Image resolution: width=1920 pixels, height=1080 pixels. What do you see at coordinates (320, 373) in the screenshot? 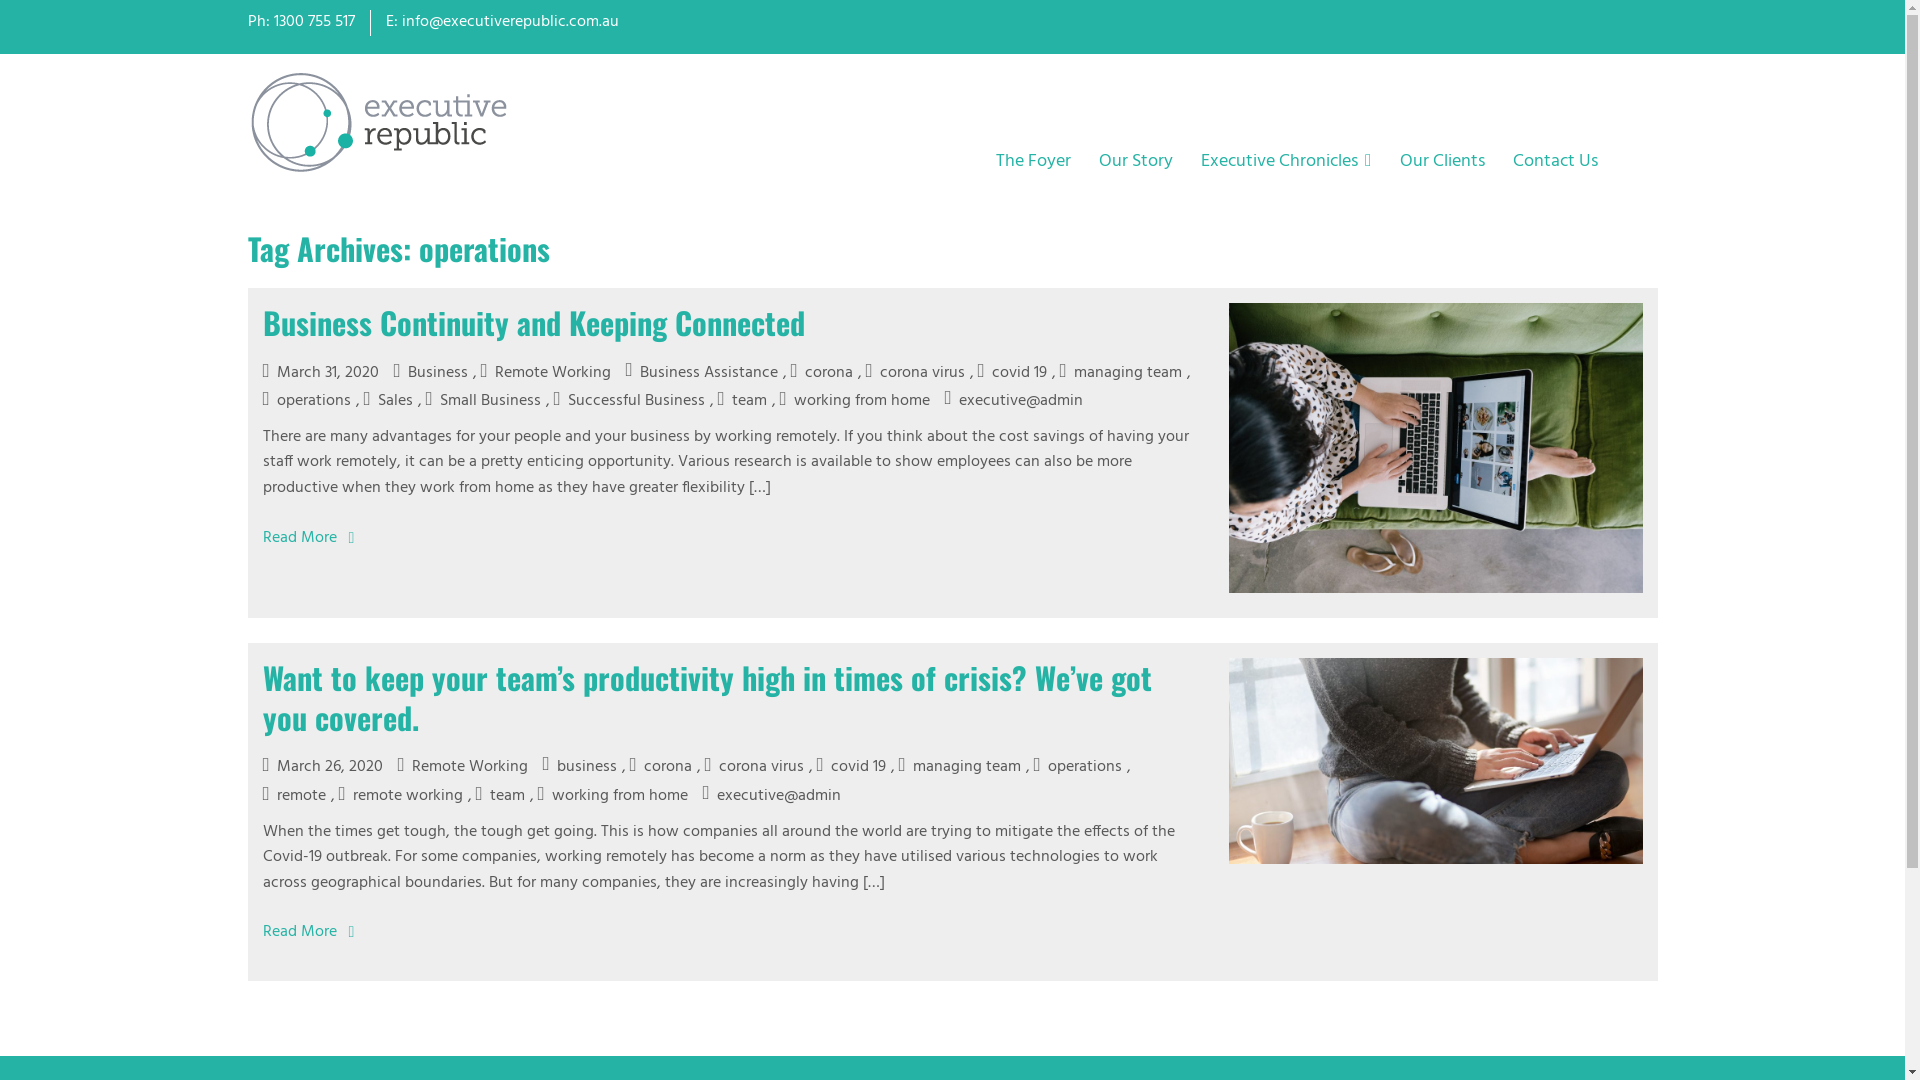
I see `March 31, 2020` at bounding box center [320, 373].